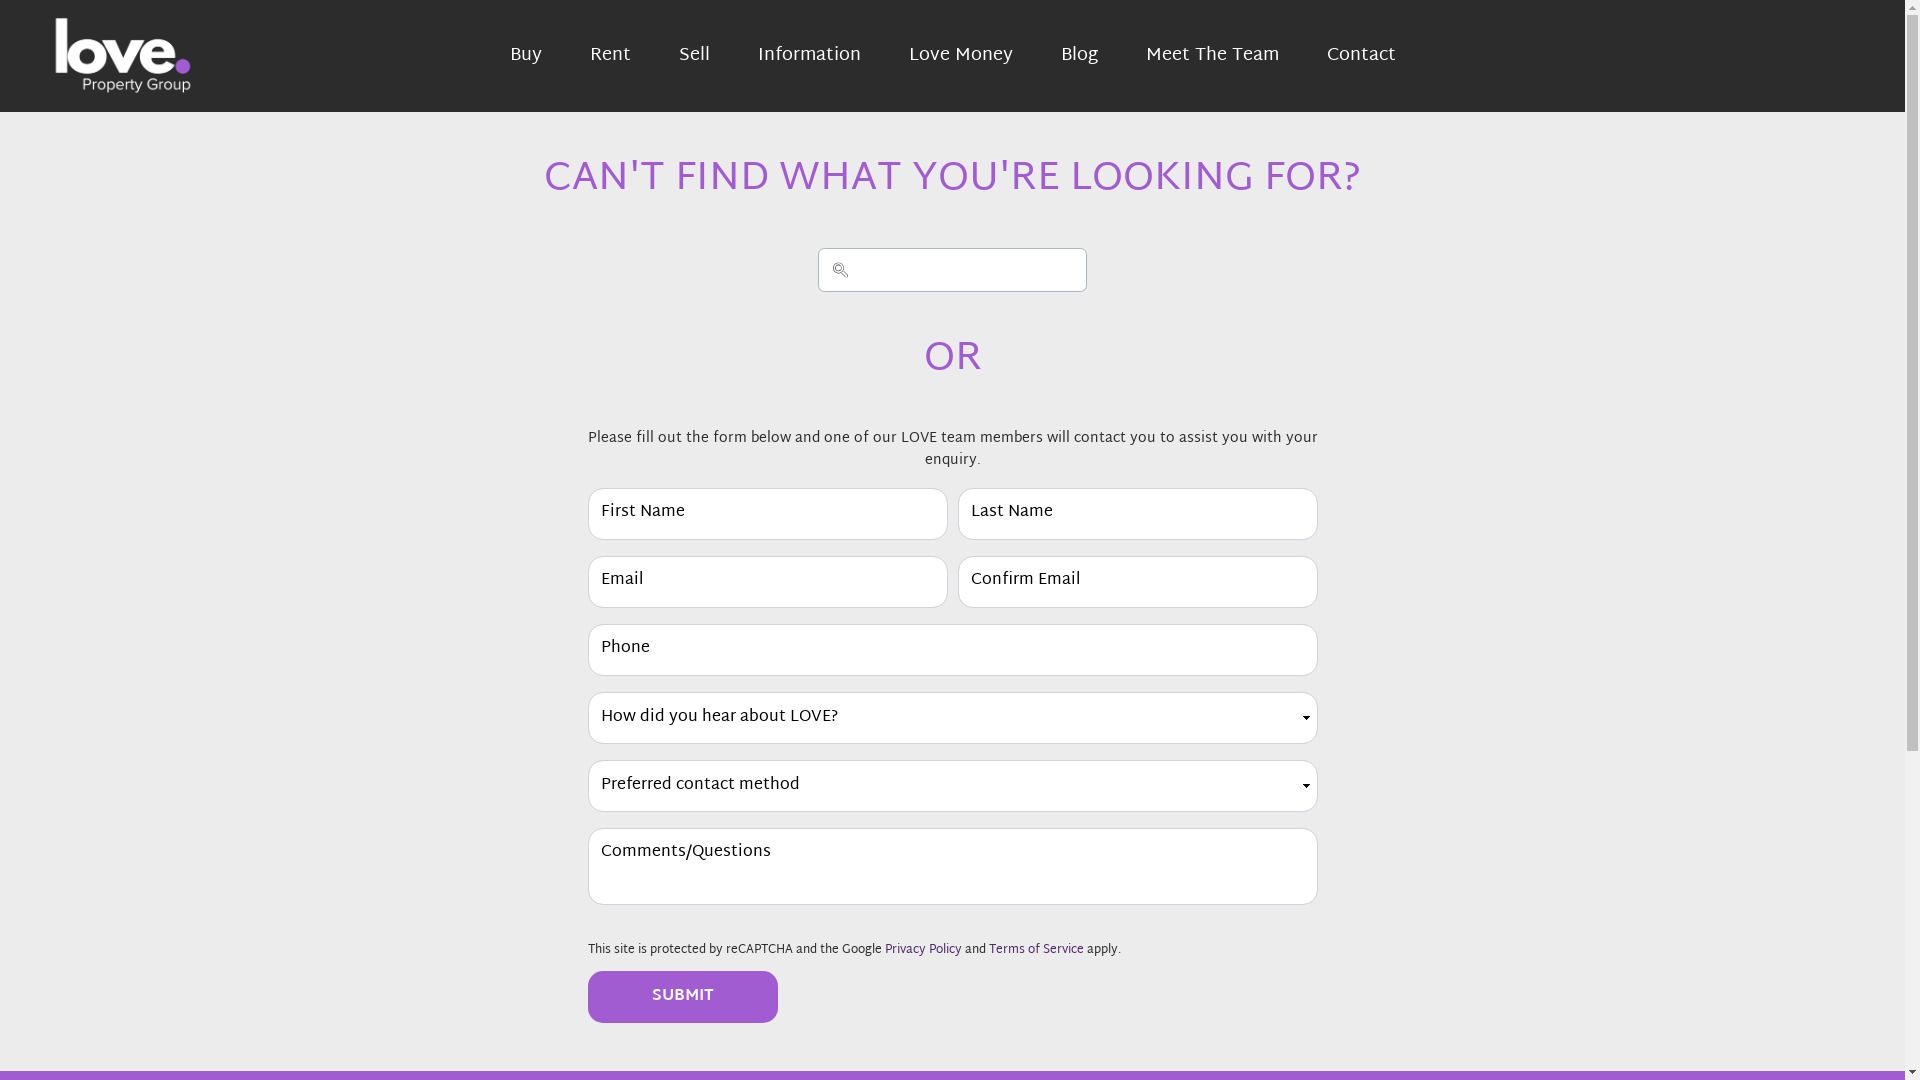 The image size is (1920, 1080). I want to click on Information, so click(810, 56).